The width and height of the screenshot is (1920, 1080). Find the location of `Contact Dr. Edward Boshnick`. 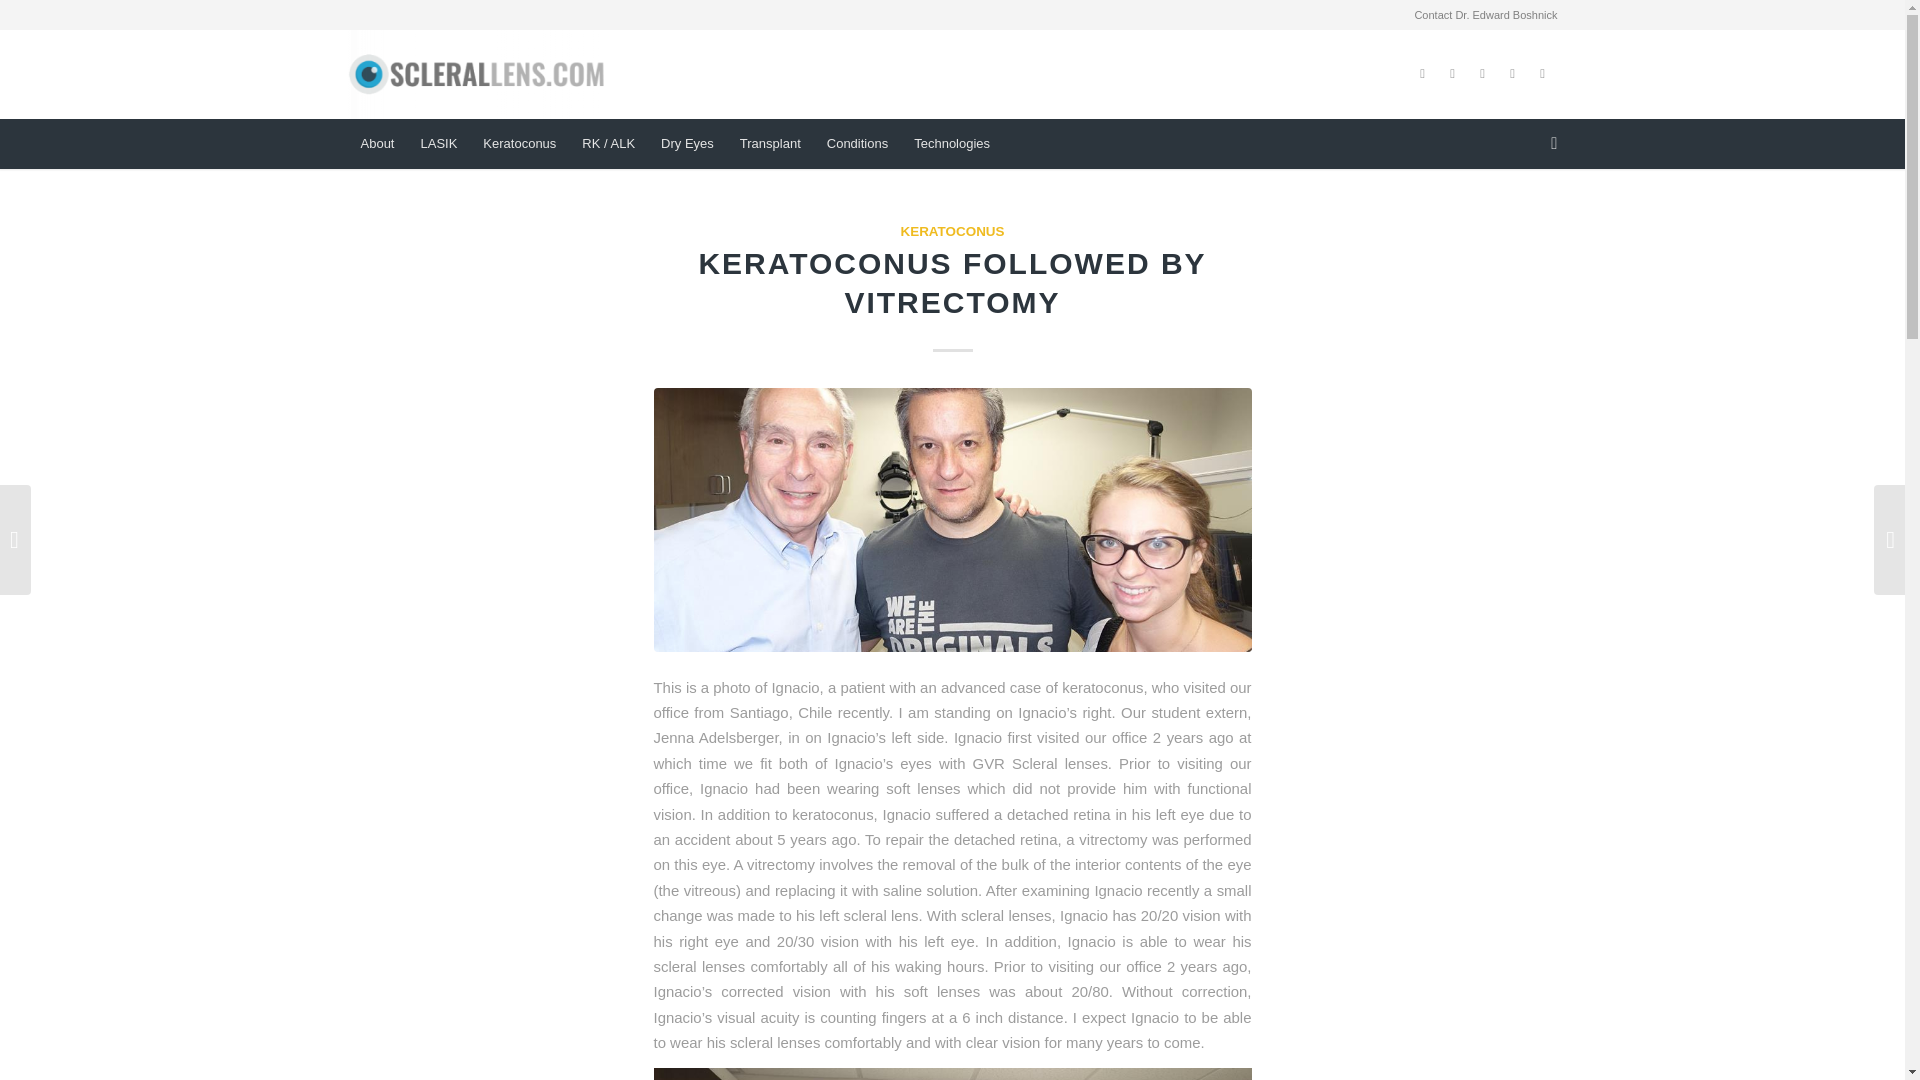

Contact Dr. Edward Boshnick is located at coordinates (1485, 15).